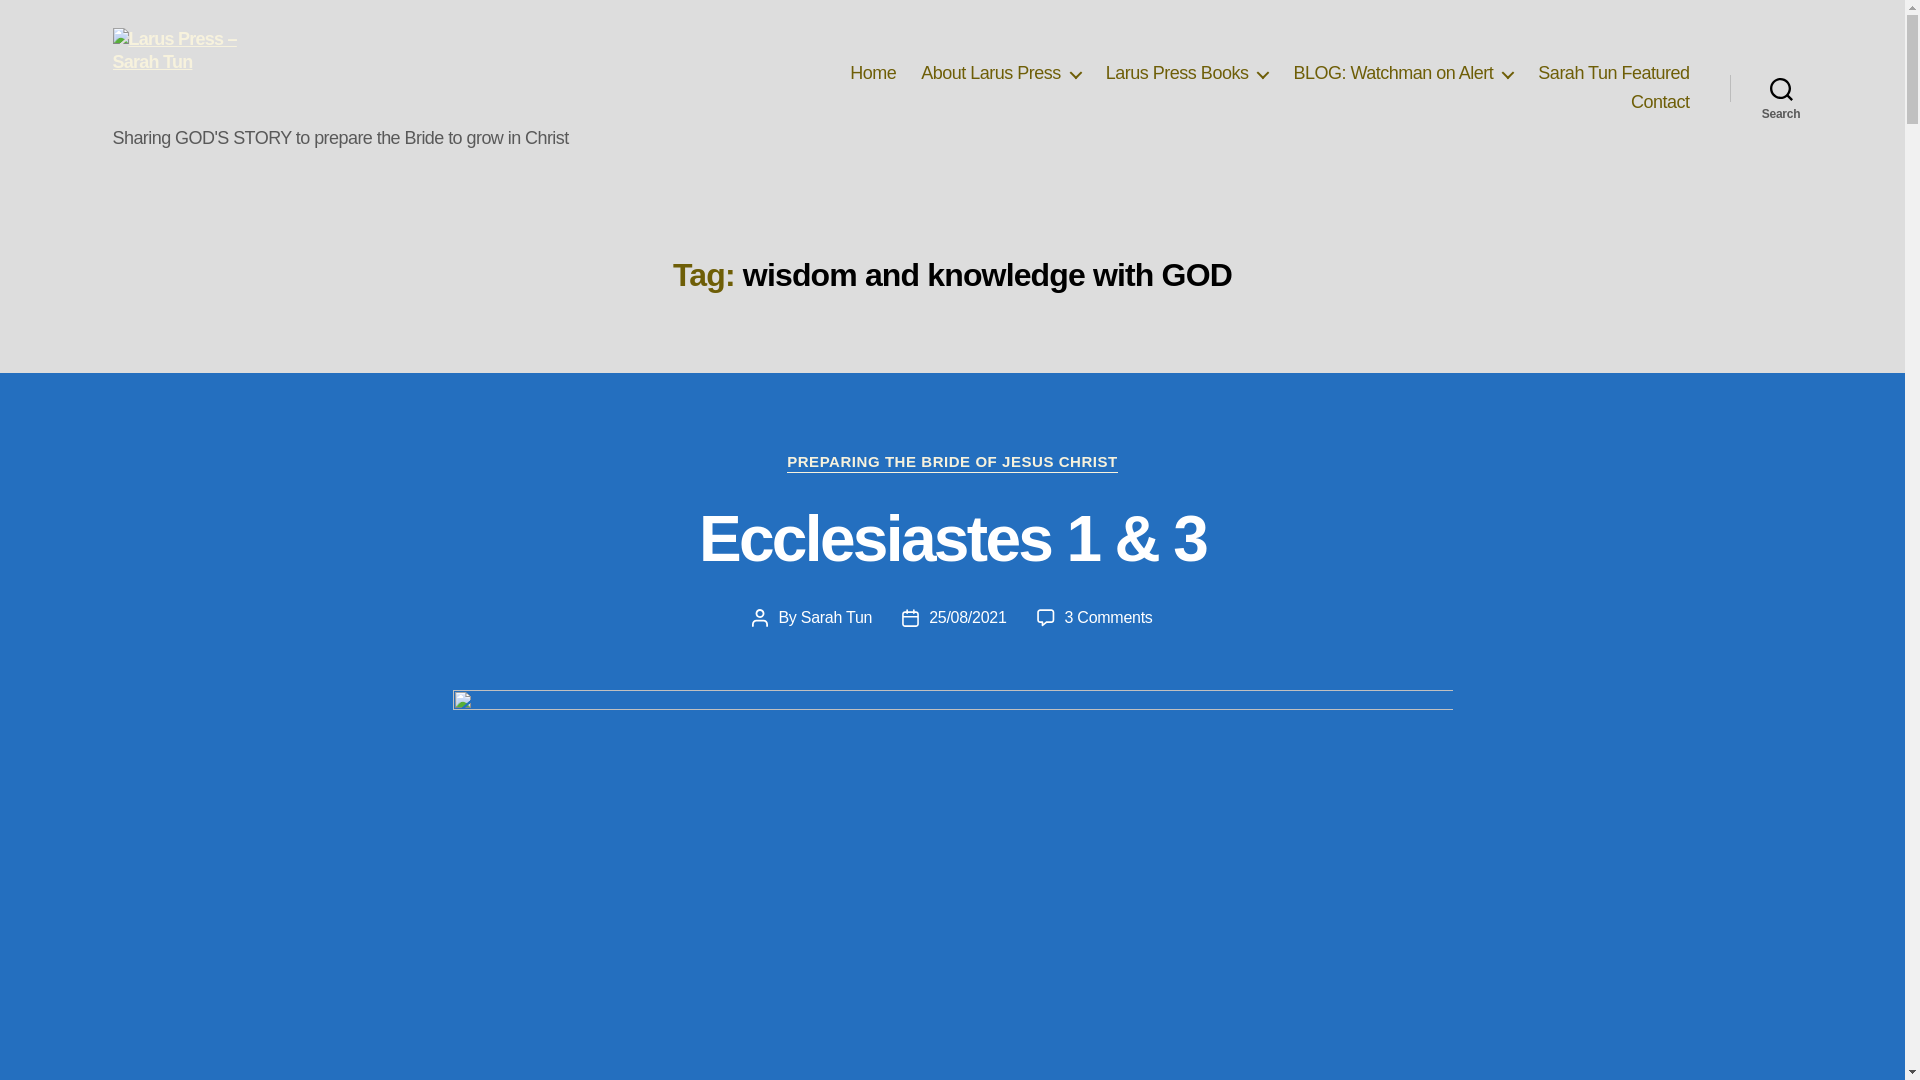 Image resolution: width=1920 pixels, height=1080 pixels. I want to click on Search, so click(1781, 88).